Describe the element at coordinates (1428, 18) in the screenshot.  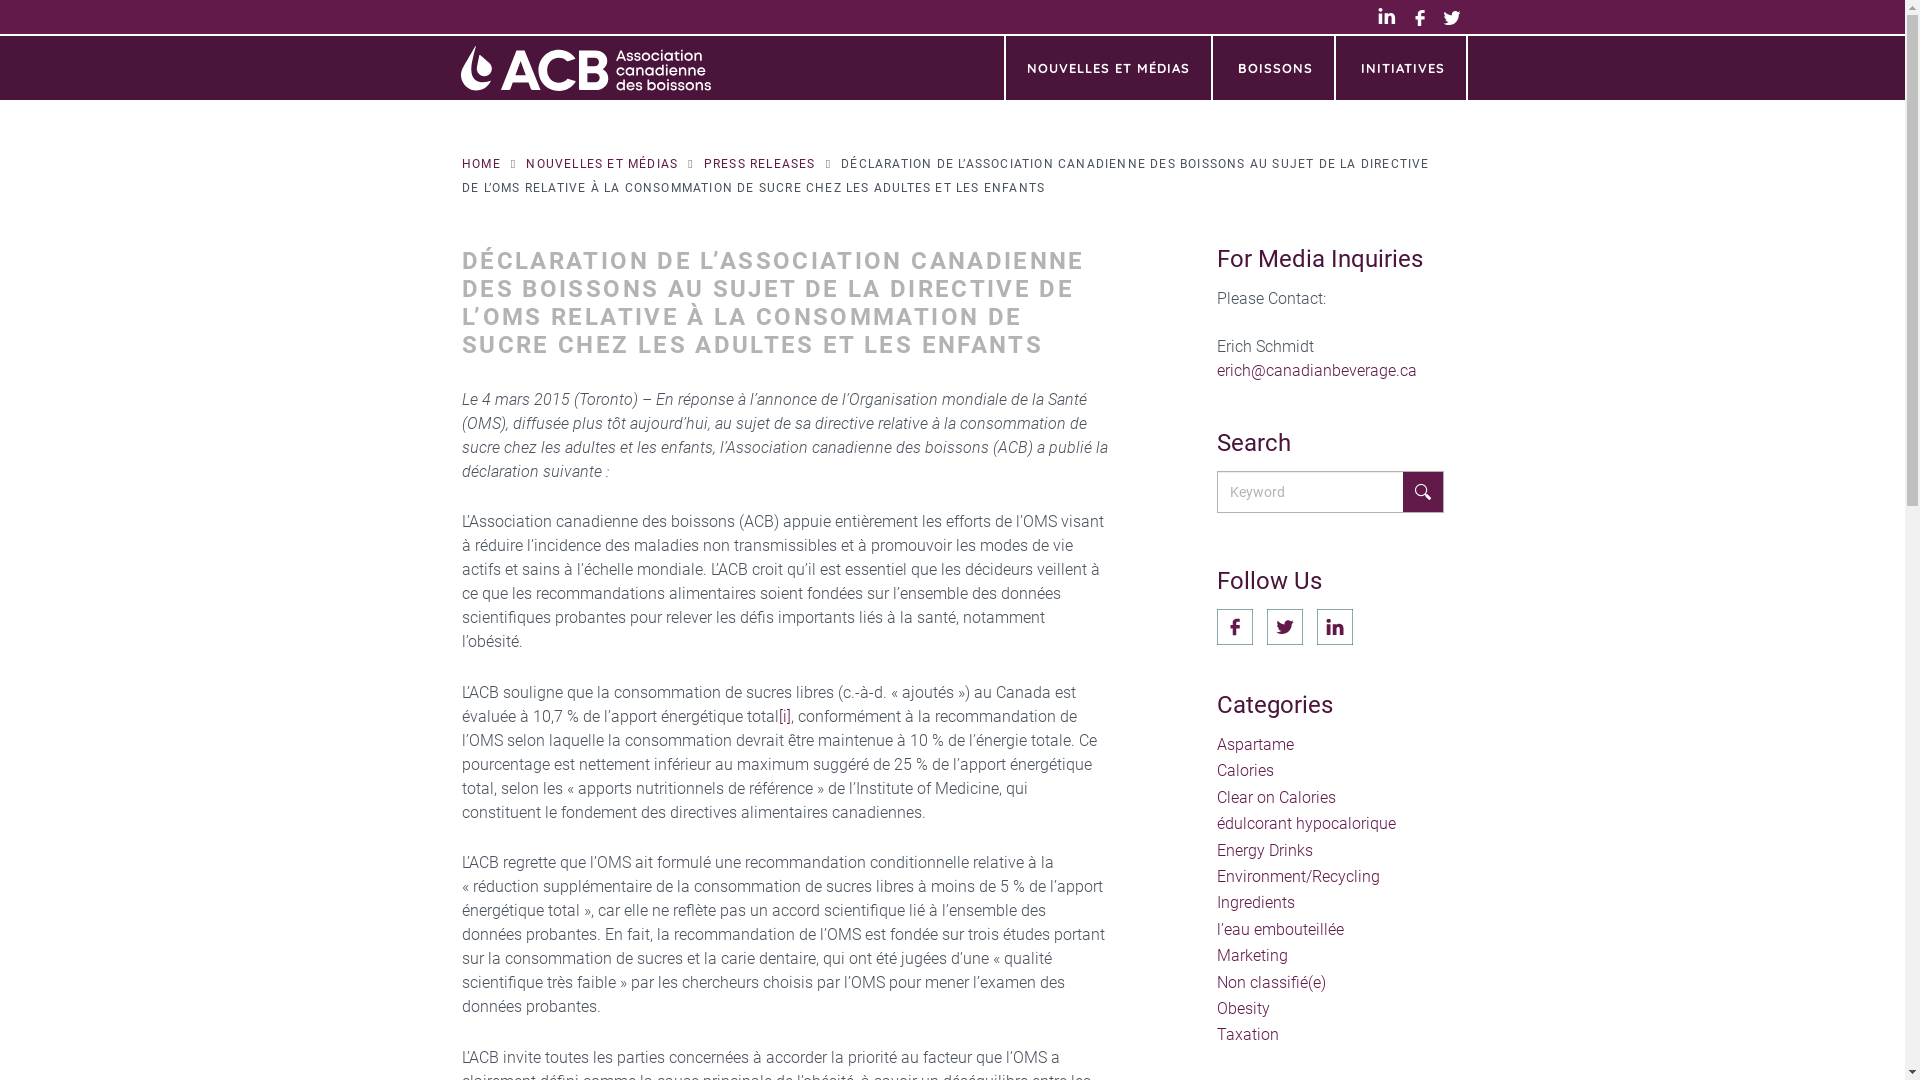
I see `FACEBOOK` at that location.